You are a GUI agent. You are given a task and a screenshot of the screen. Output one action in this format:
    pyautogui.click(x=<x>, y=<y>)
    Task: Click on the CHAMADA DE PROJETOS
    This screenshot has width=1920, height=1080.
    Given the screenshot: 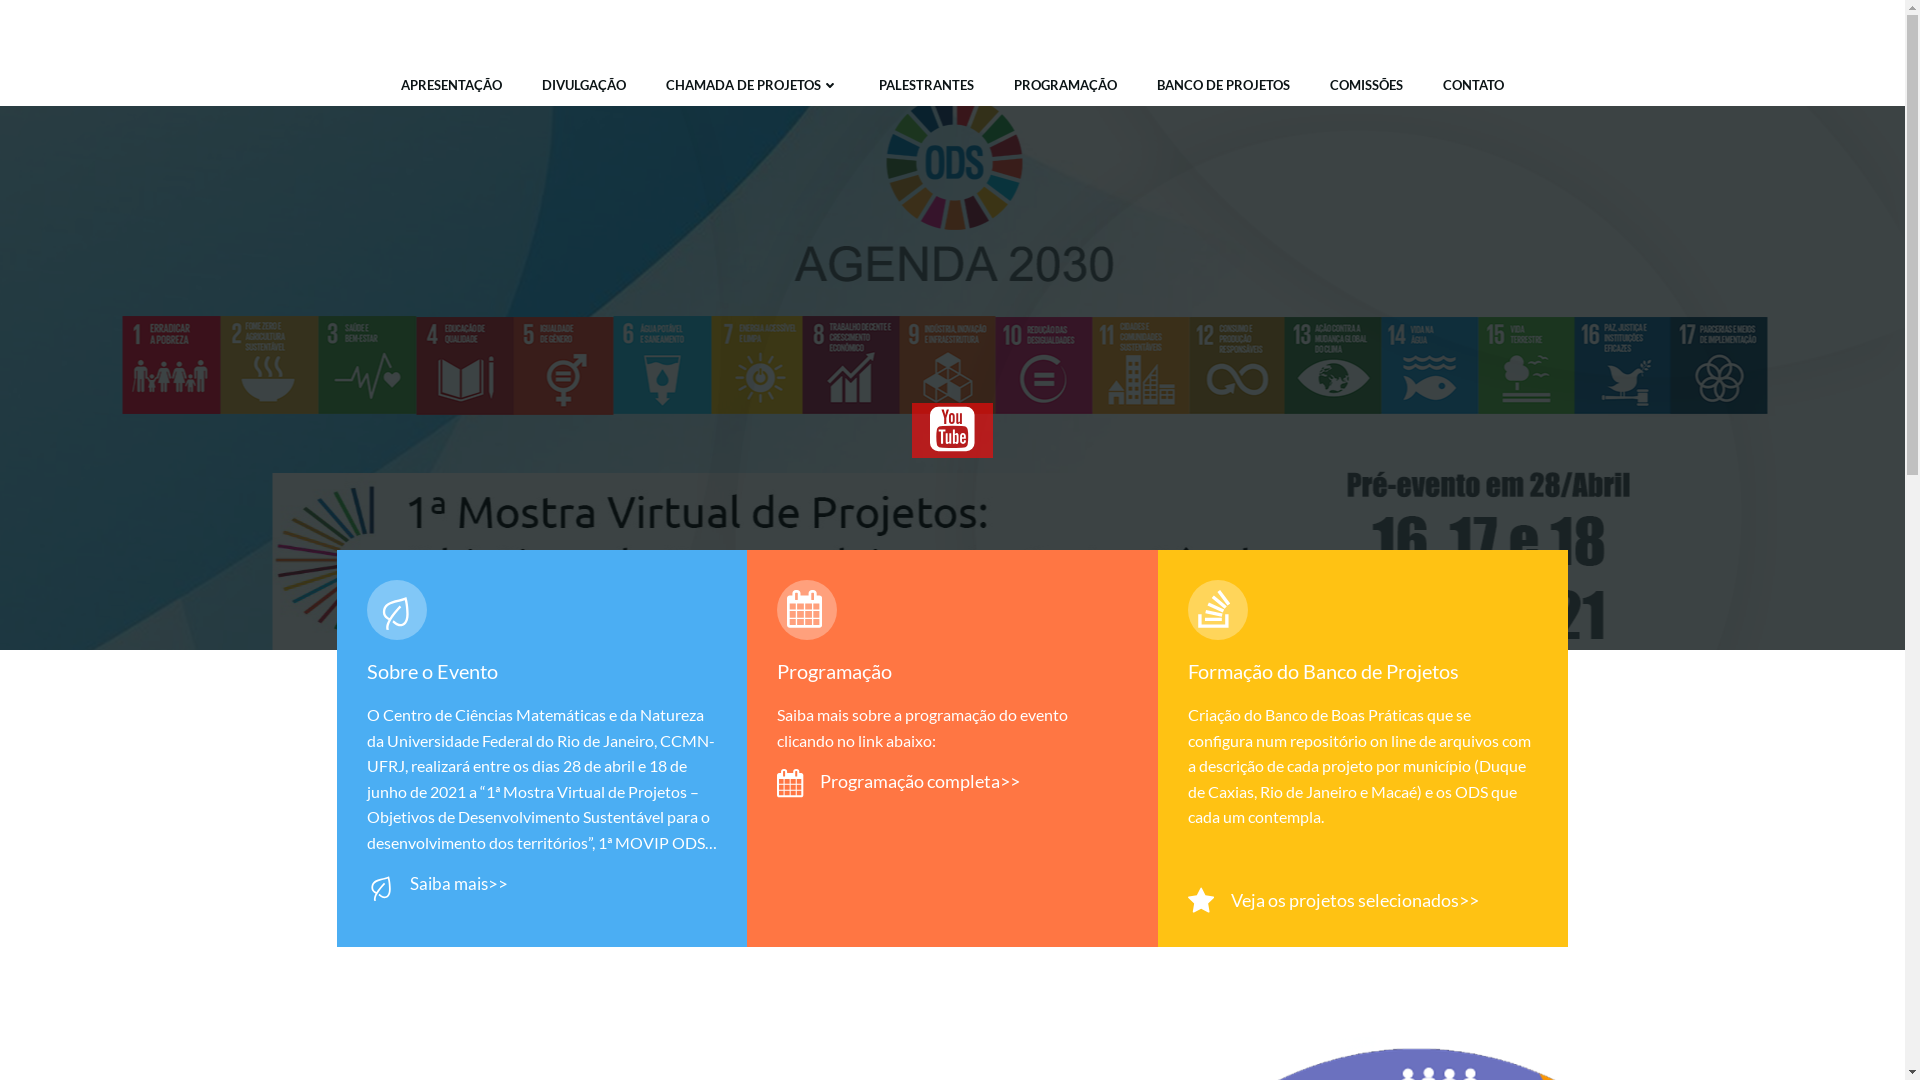 What is the action you would take?
    pyautogui.click(x=752, y=86)
    